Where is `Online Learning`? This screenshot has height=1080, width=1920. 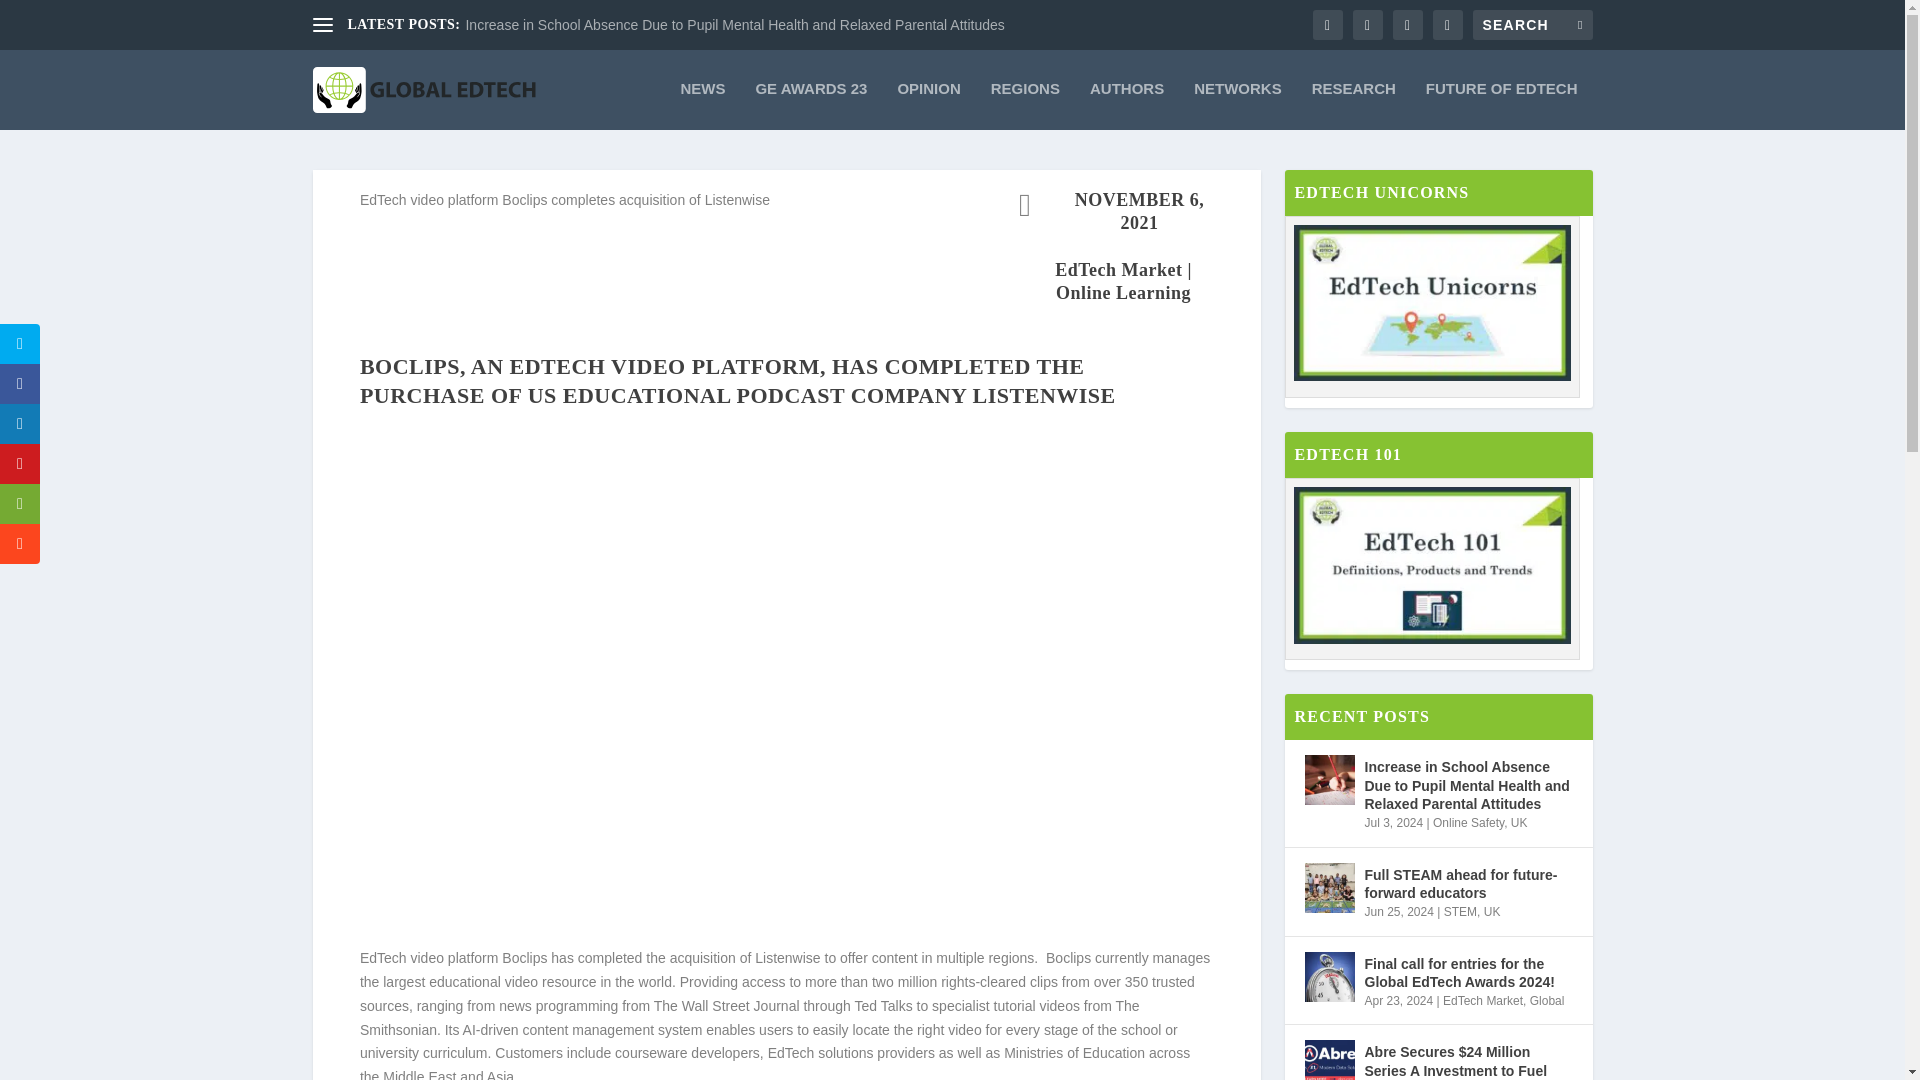
Online Learning is located at coordinates (1123, 292).